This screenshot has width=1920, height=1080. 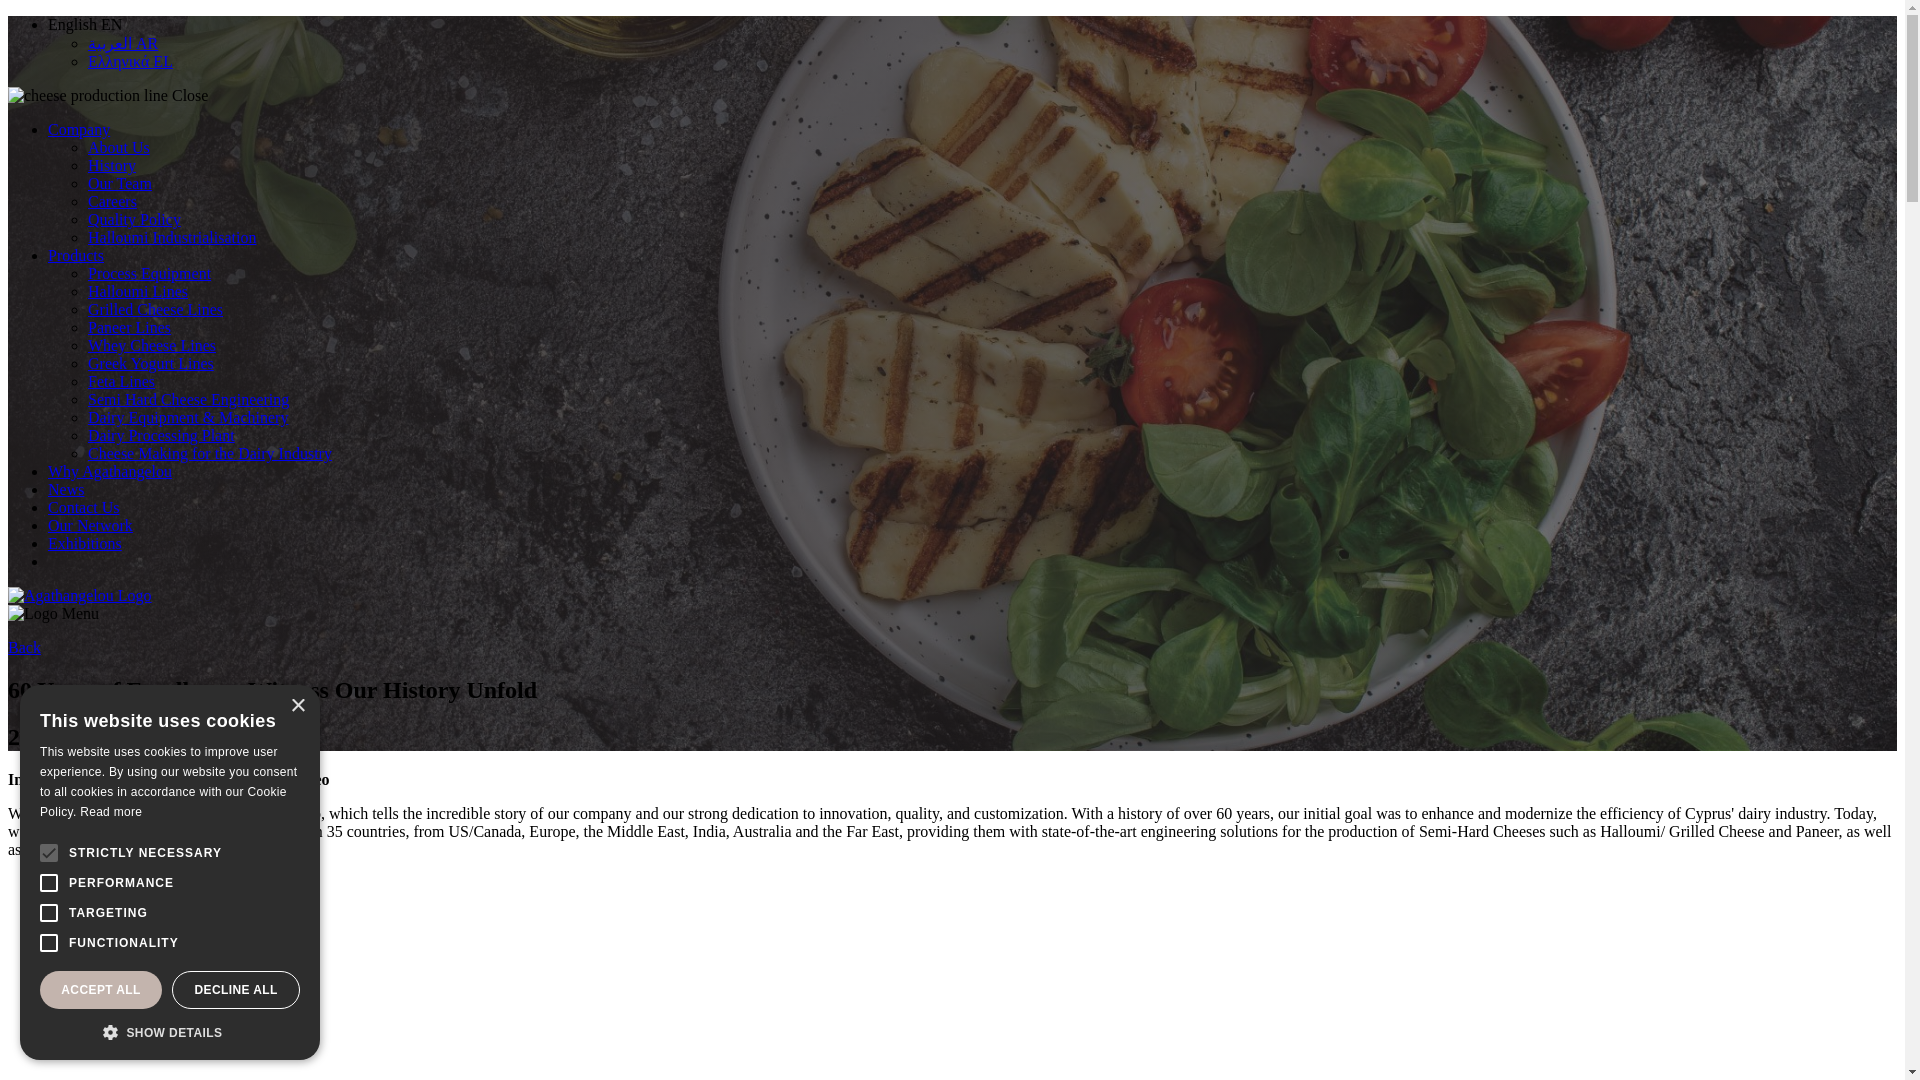 I want to click on Quality Policy, so click(x=134, y=218).